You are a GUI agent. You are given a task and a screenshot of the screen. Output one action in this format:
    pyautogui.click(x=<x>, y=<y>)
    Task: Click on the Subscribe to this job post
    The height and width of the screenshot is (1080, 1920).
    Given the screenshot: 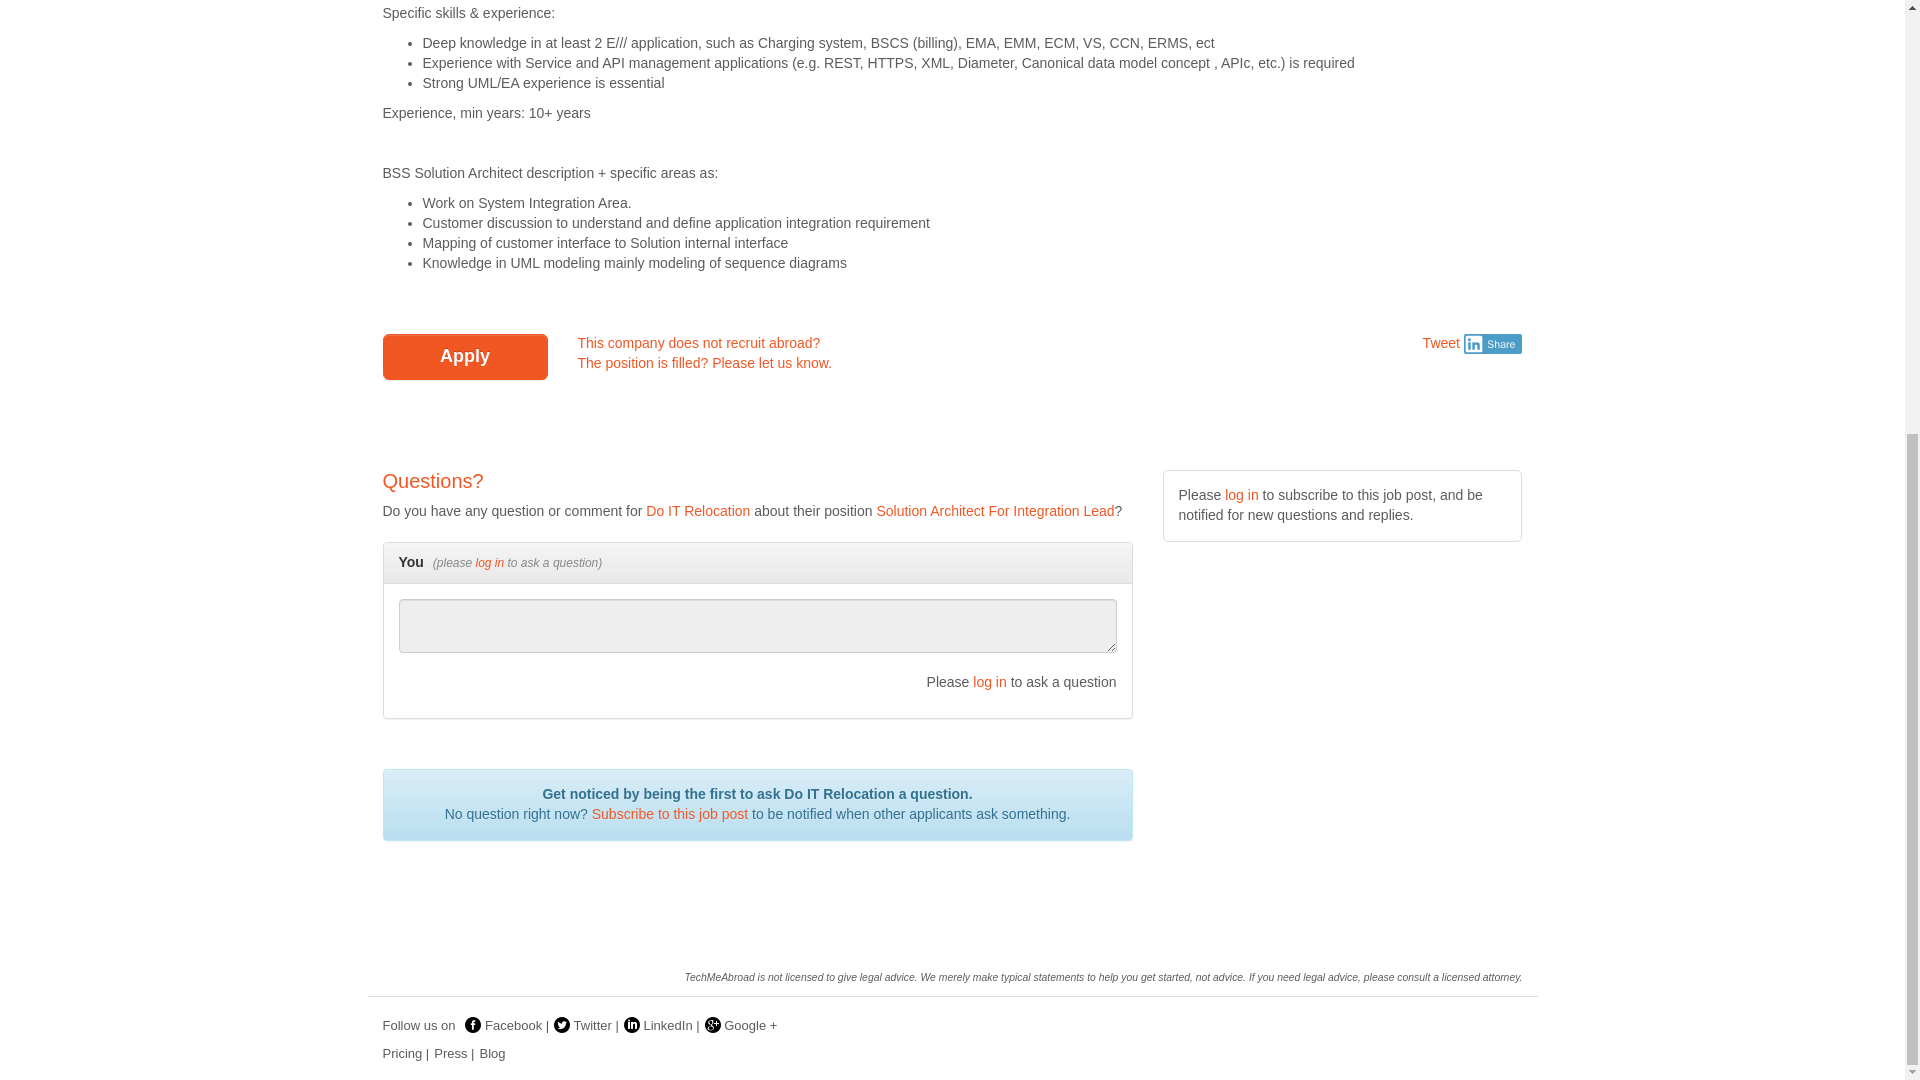 What is the action you would take?
    pyautogui.click(x=670, y=813)
    